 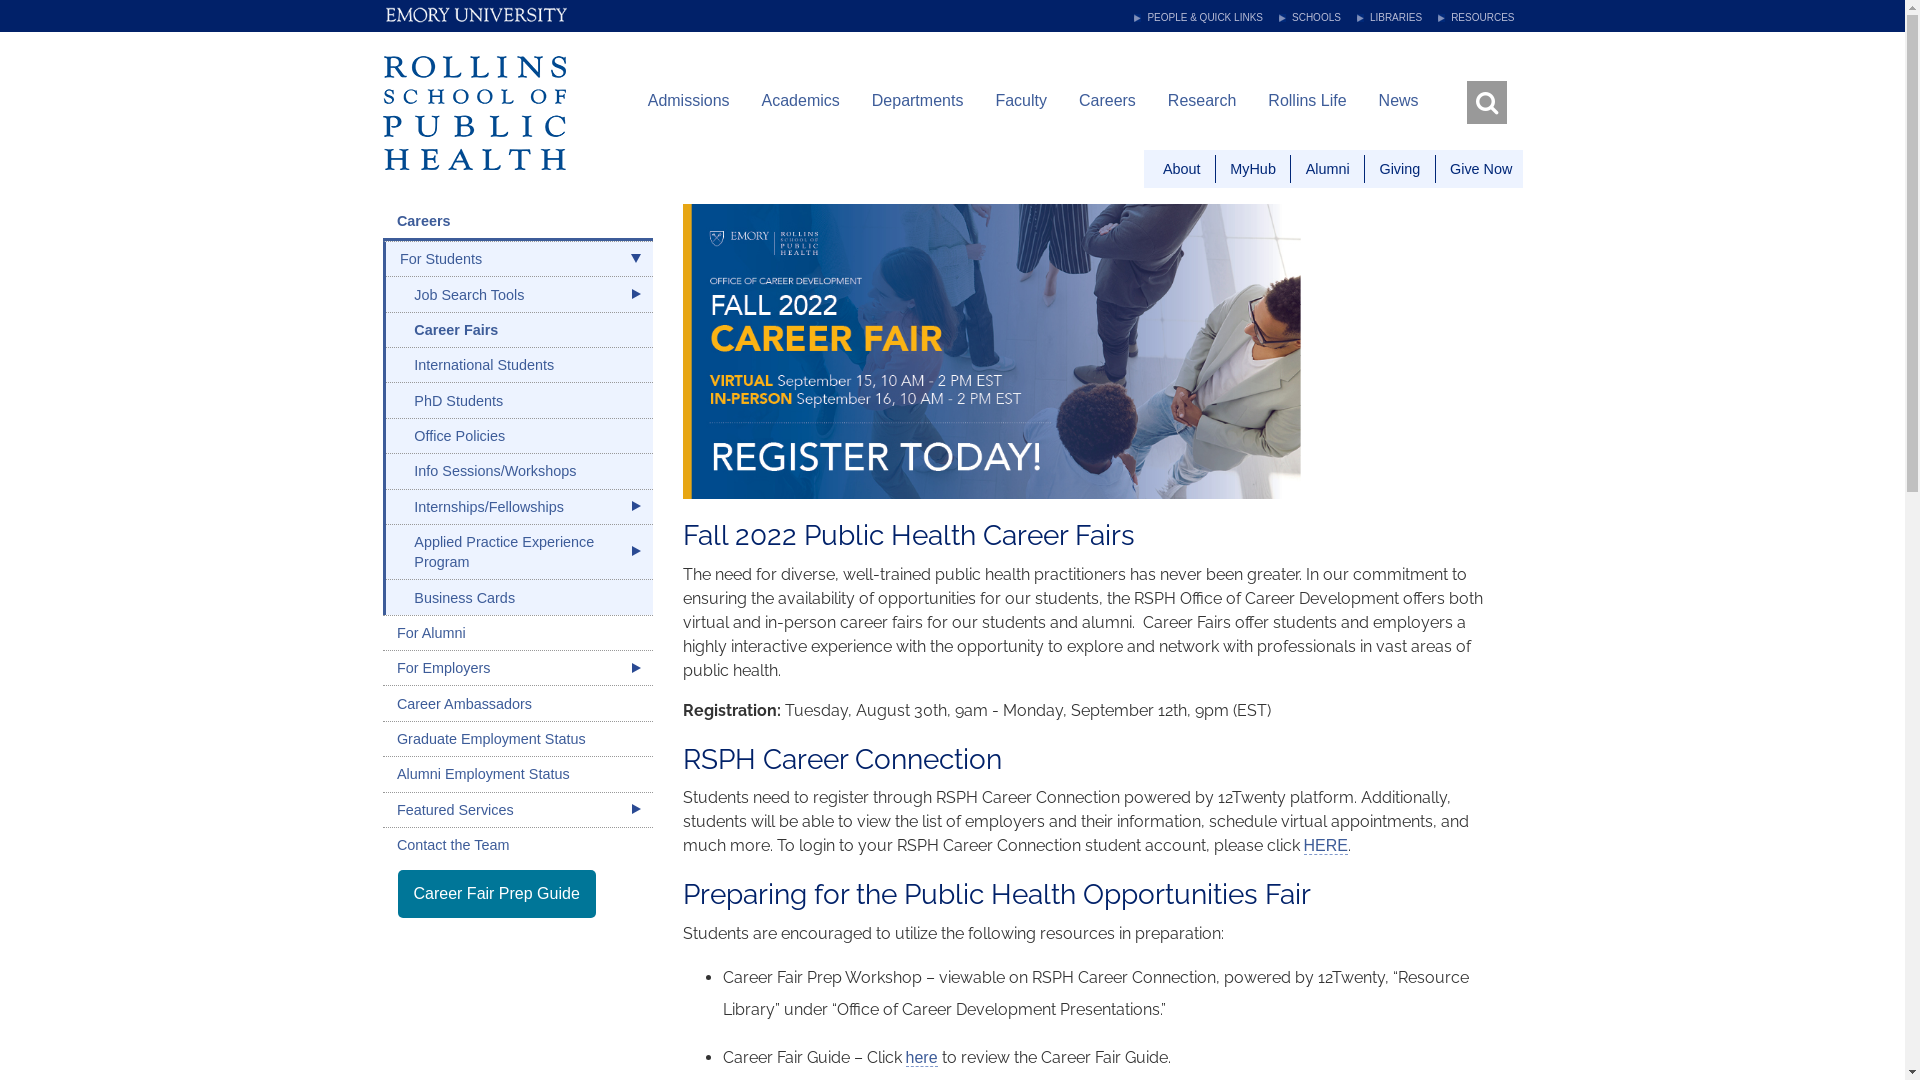 What do you see at coordinates (1253, 168) in the screenshot?
I see `MyHub` at bounding box center [1253, 168].